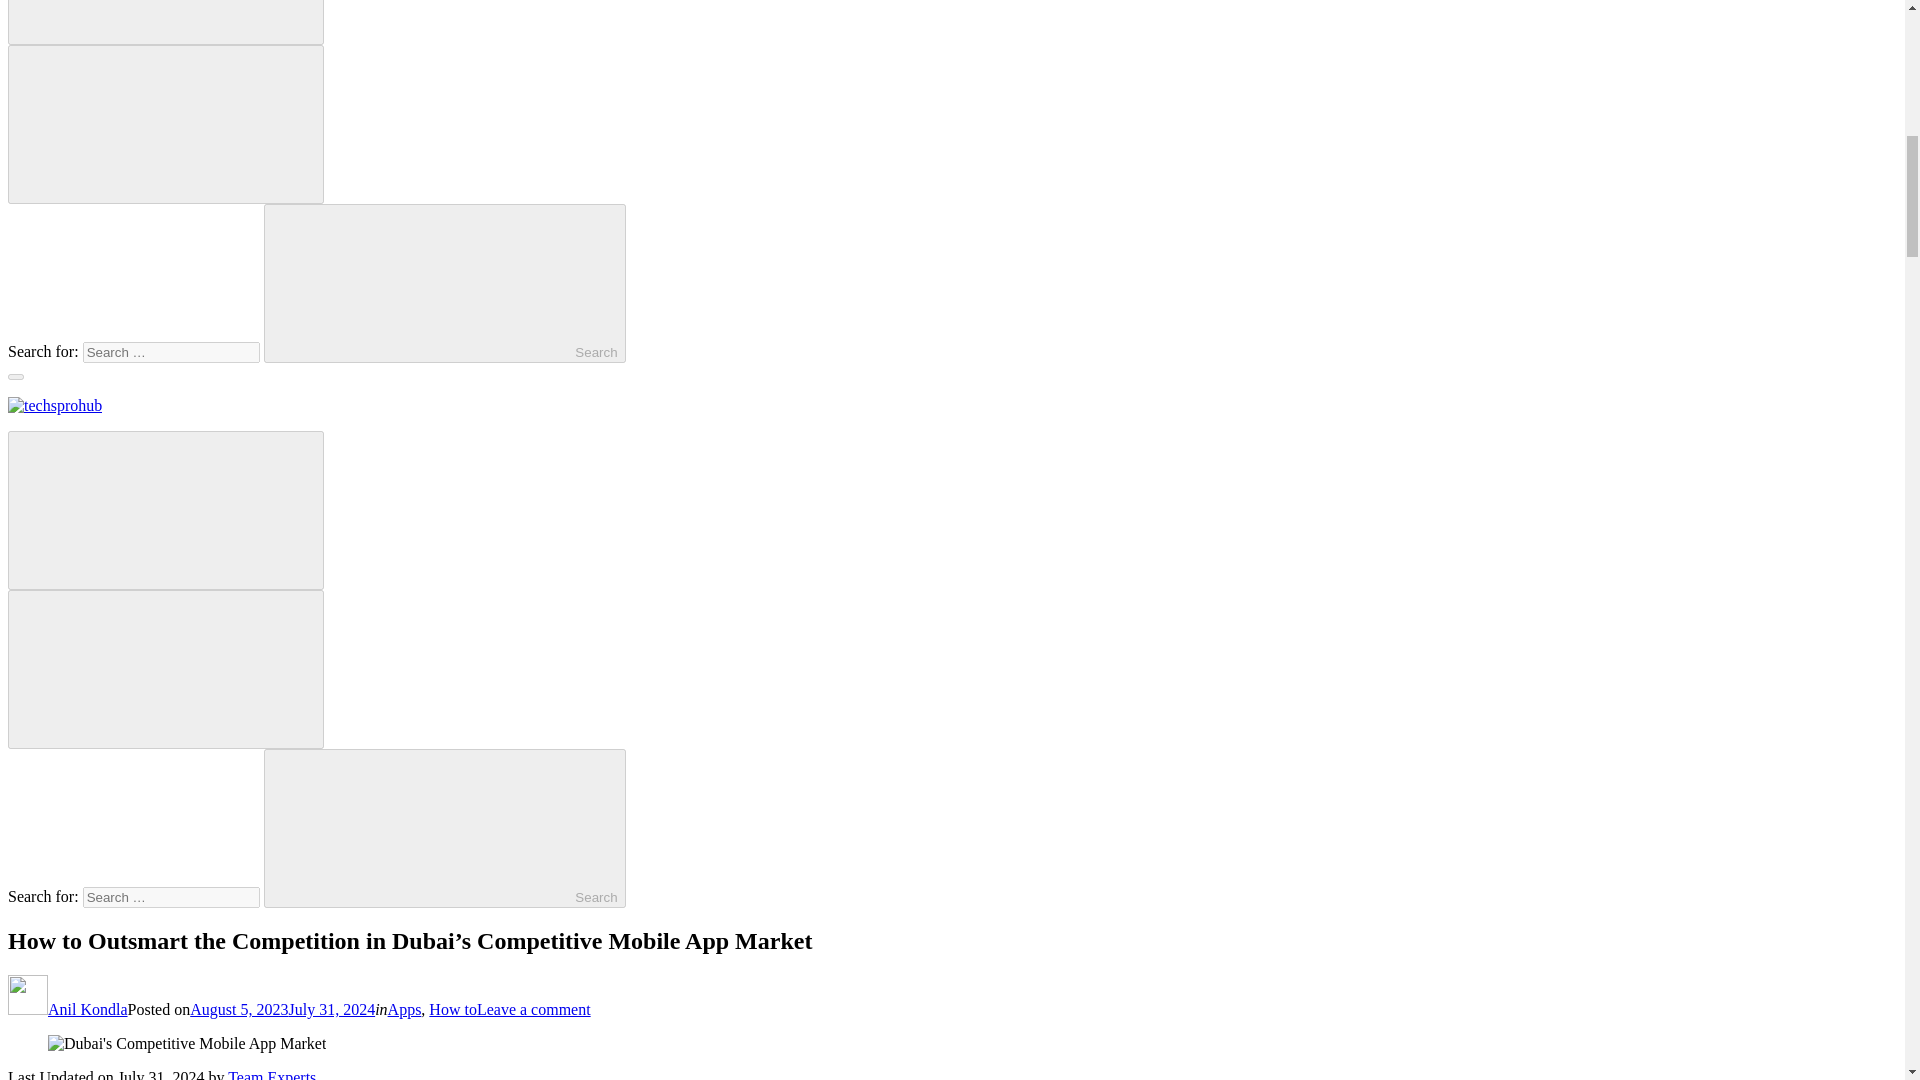 This screenshot has width=1920, height=1080. I want to click on Anil Kondla, so click(68, 1010).